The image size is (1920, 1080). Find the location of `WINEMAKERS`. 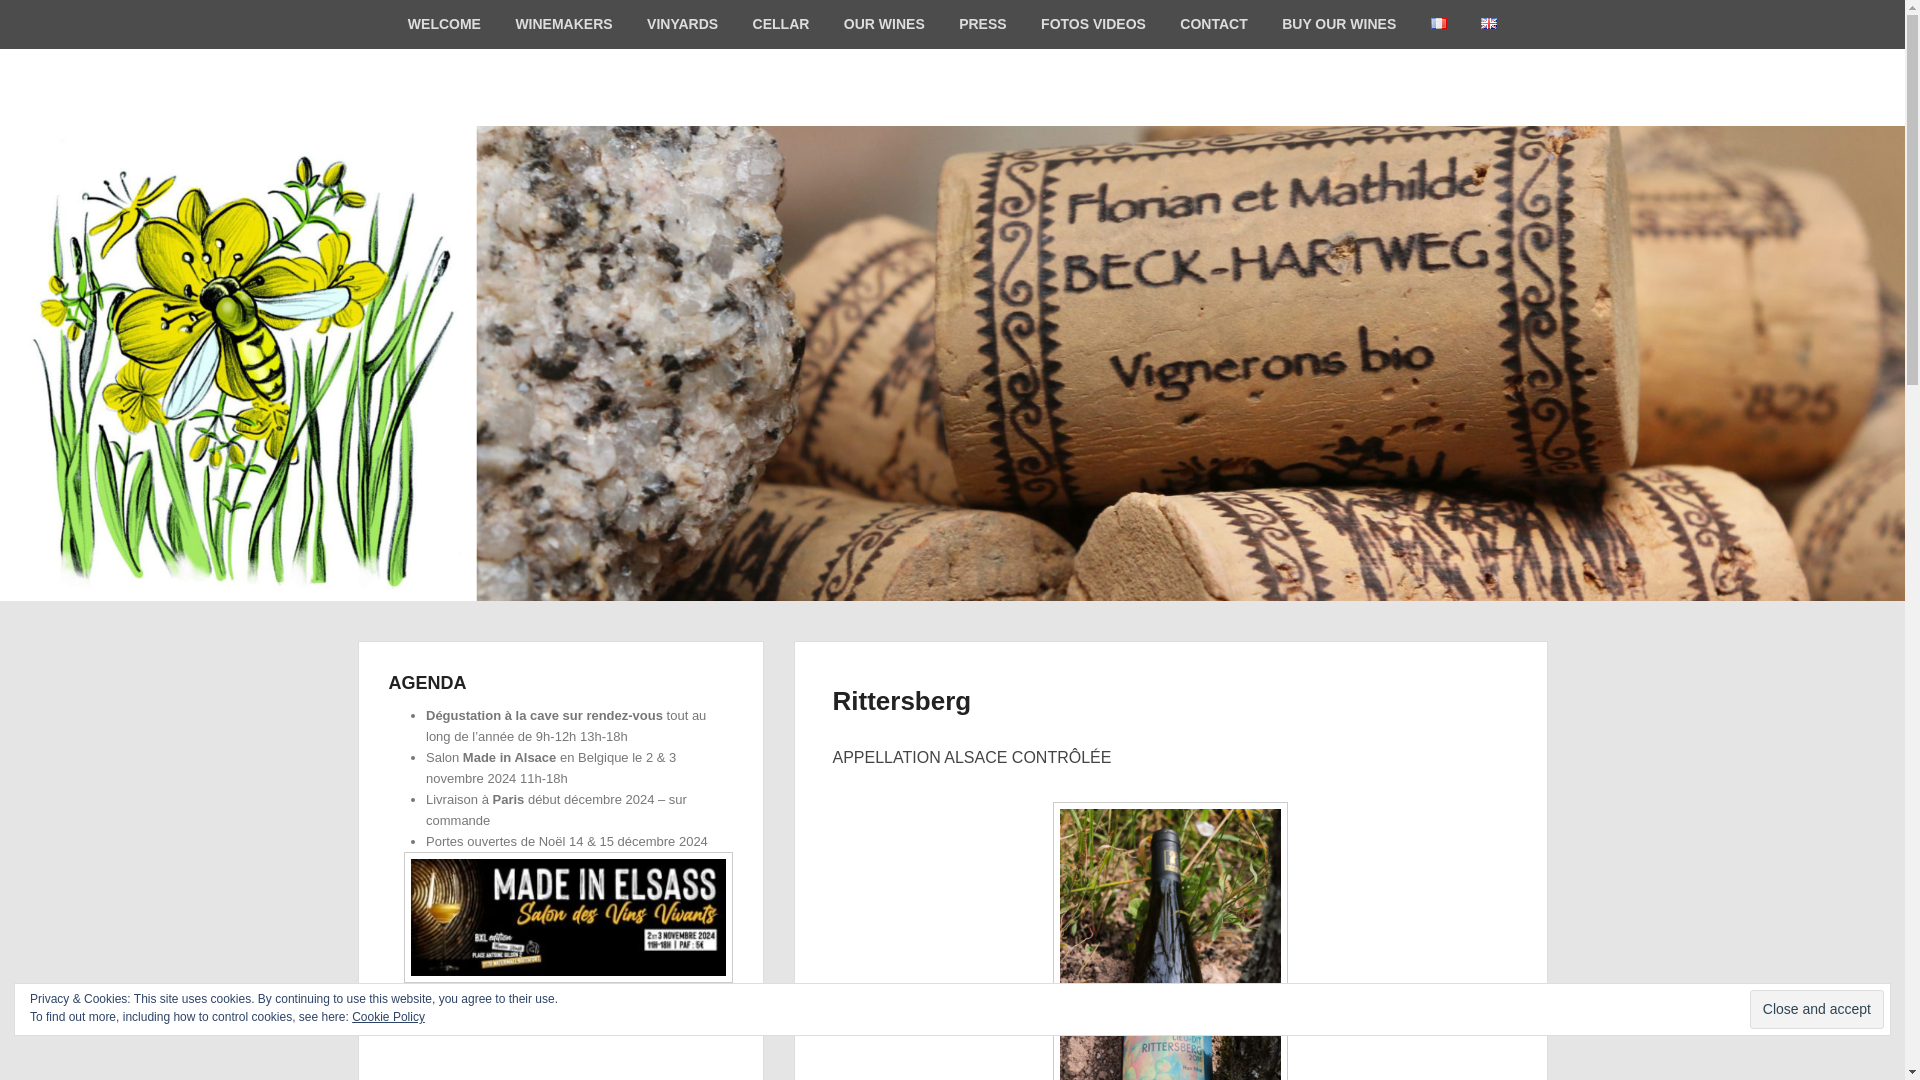

WINEMAKERS is located at coordinates (563, 24).